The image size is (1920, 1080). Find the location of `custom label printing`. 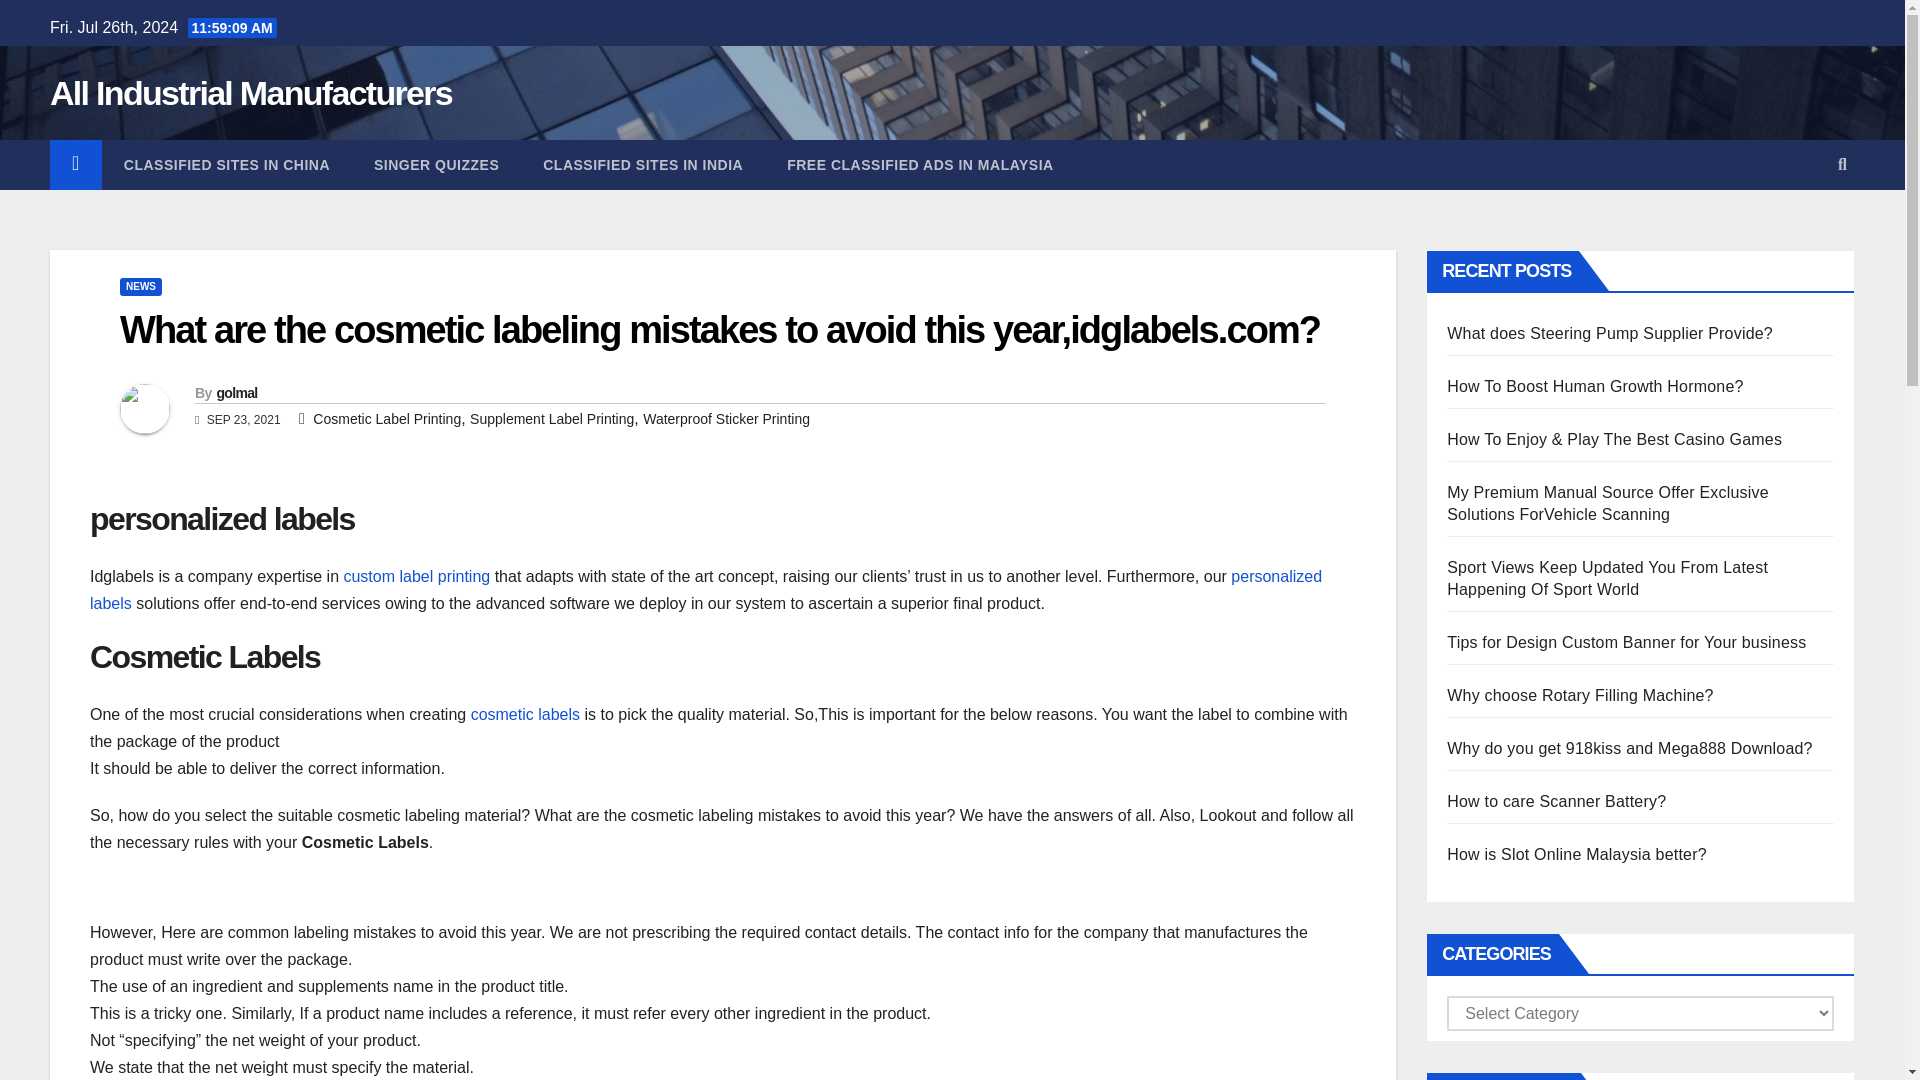

custom label printing is located at coordinates (416, 576).